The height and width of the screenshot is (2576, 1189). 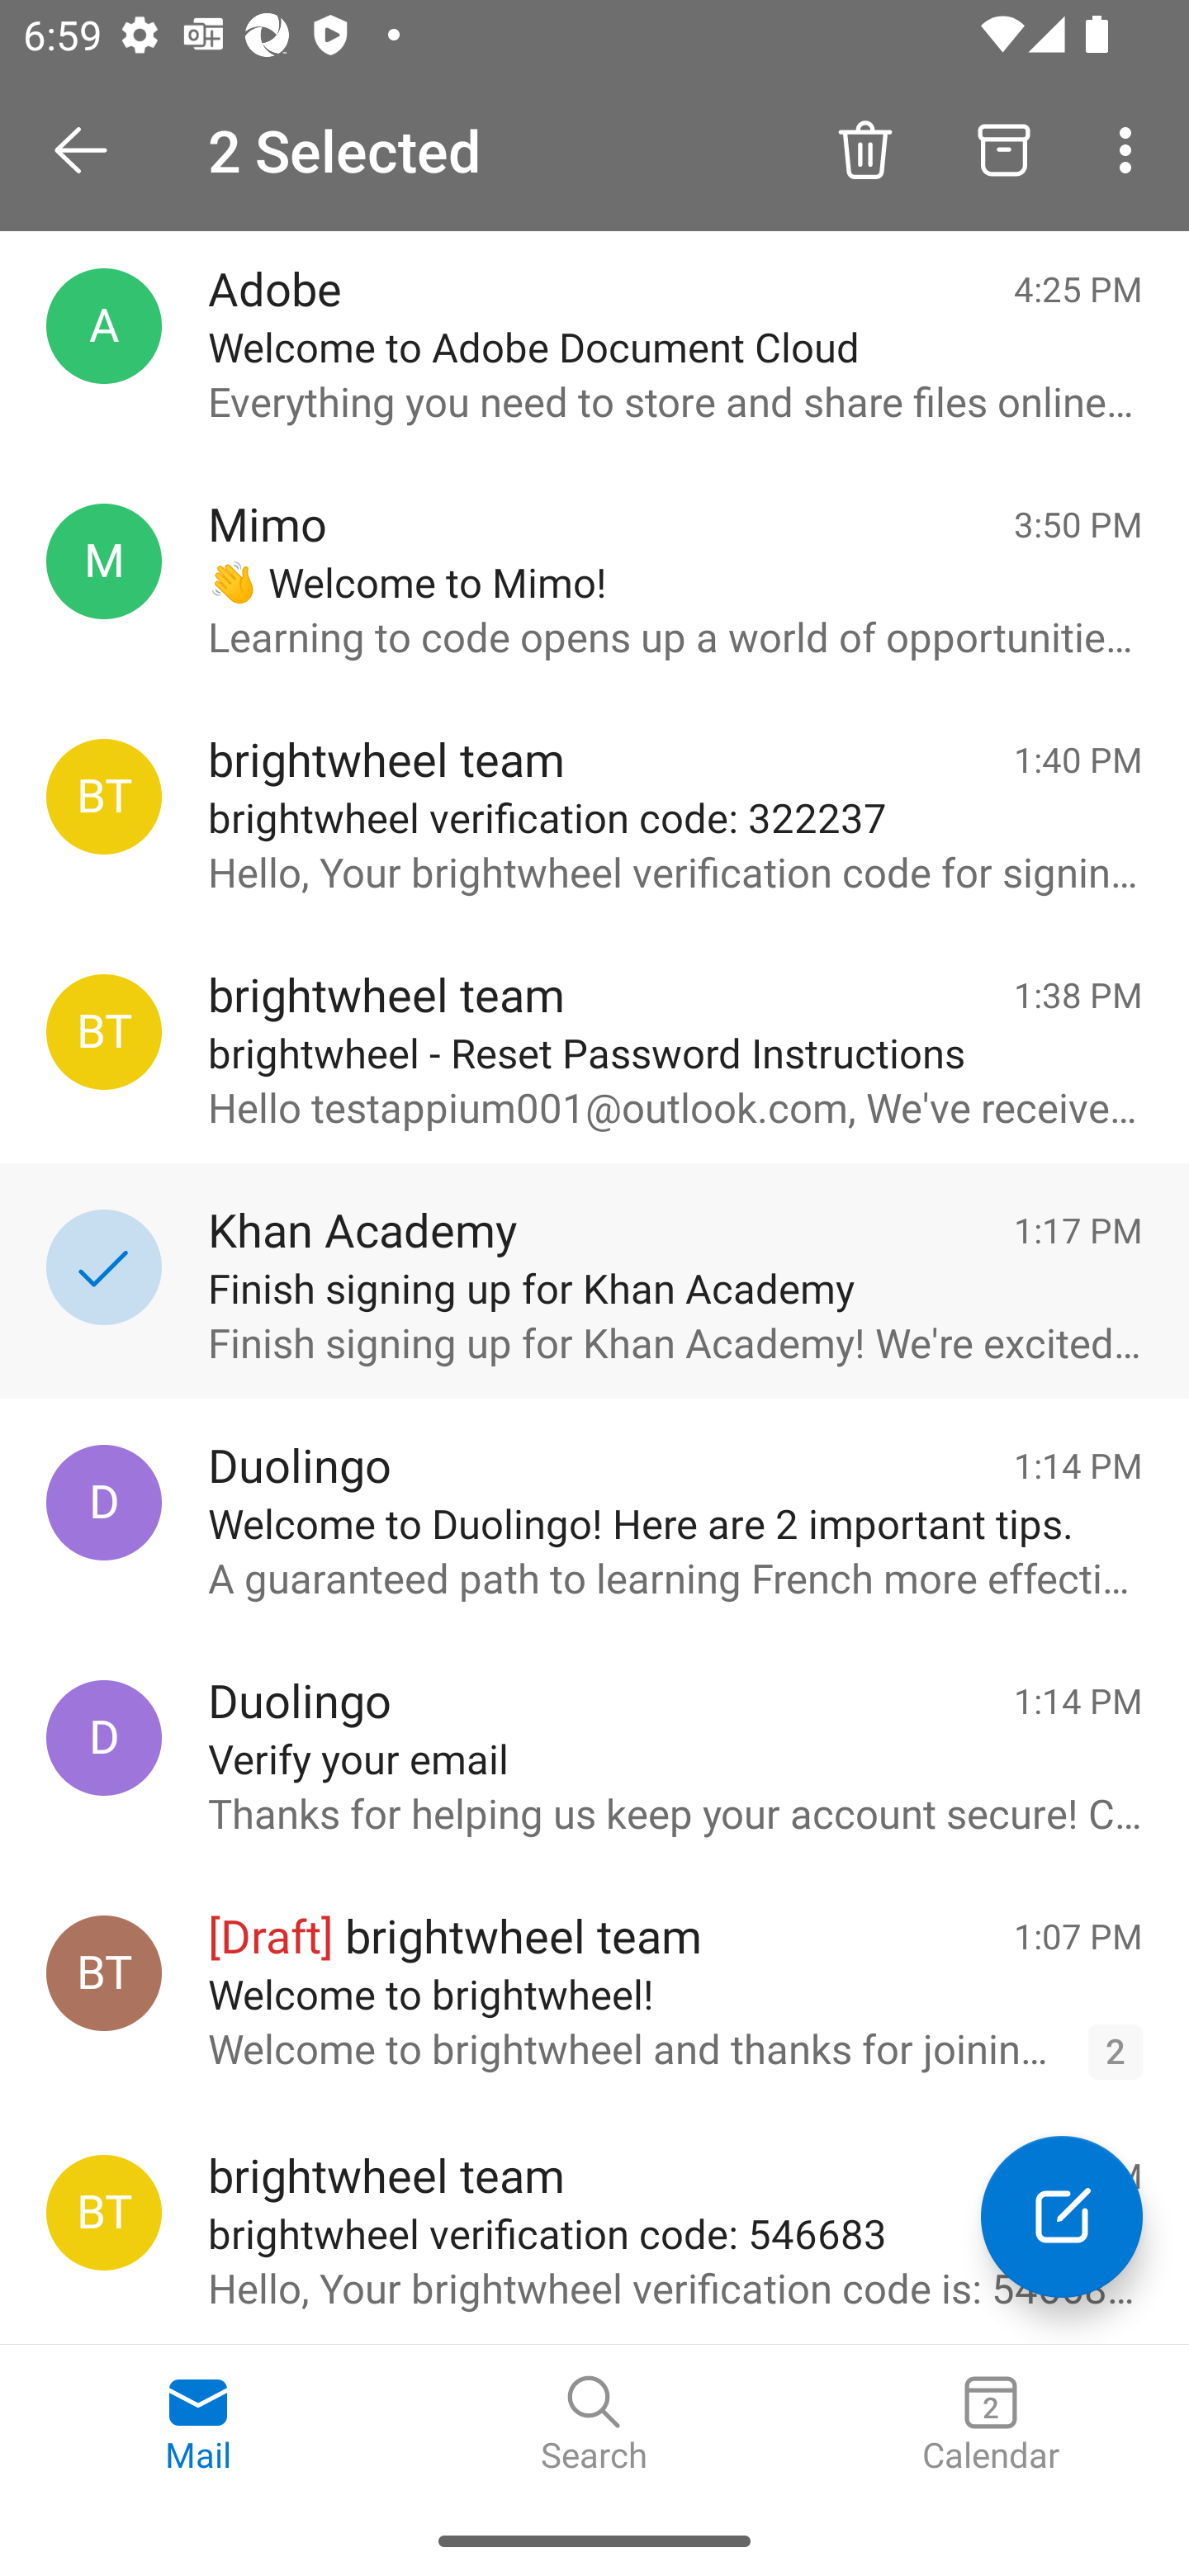 I want to click on brightwheel team, recovery@mybrightwheel.com, so click(x=104, y=797).